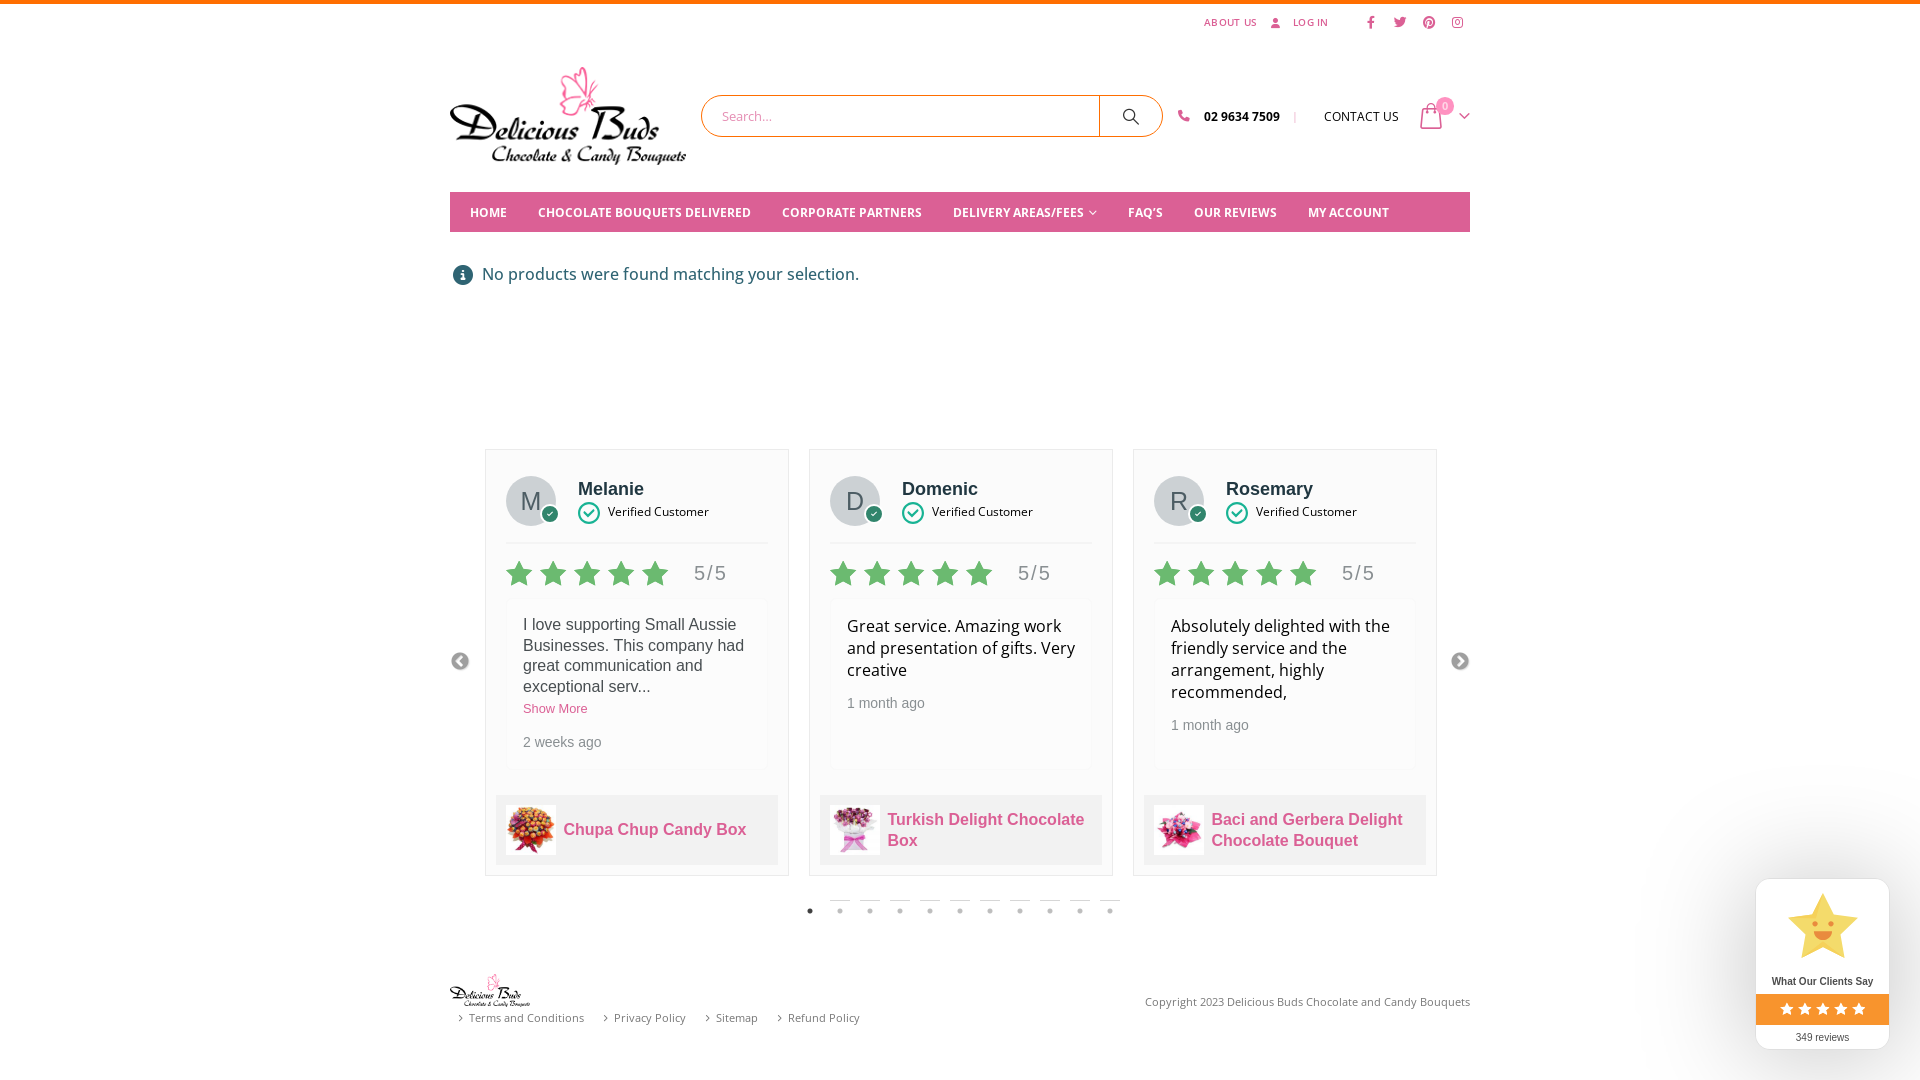  What do you see at coordinates (1362, 116) in the screenshot?
I see `CONTACT US` at bounding box center [1362, 116].